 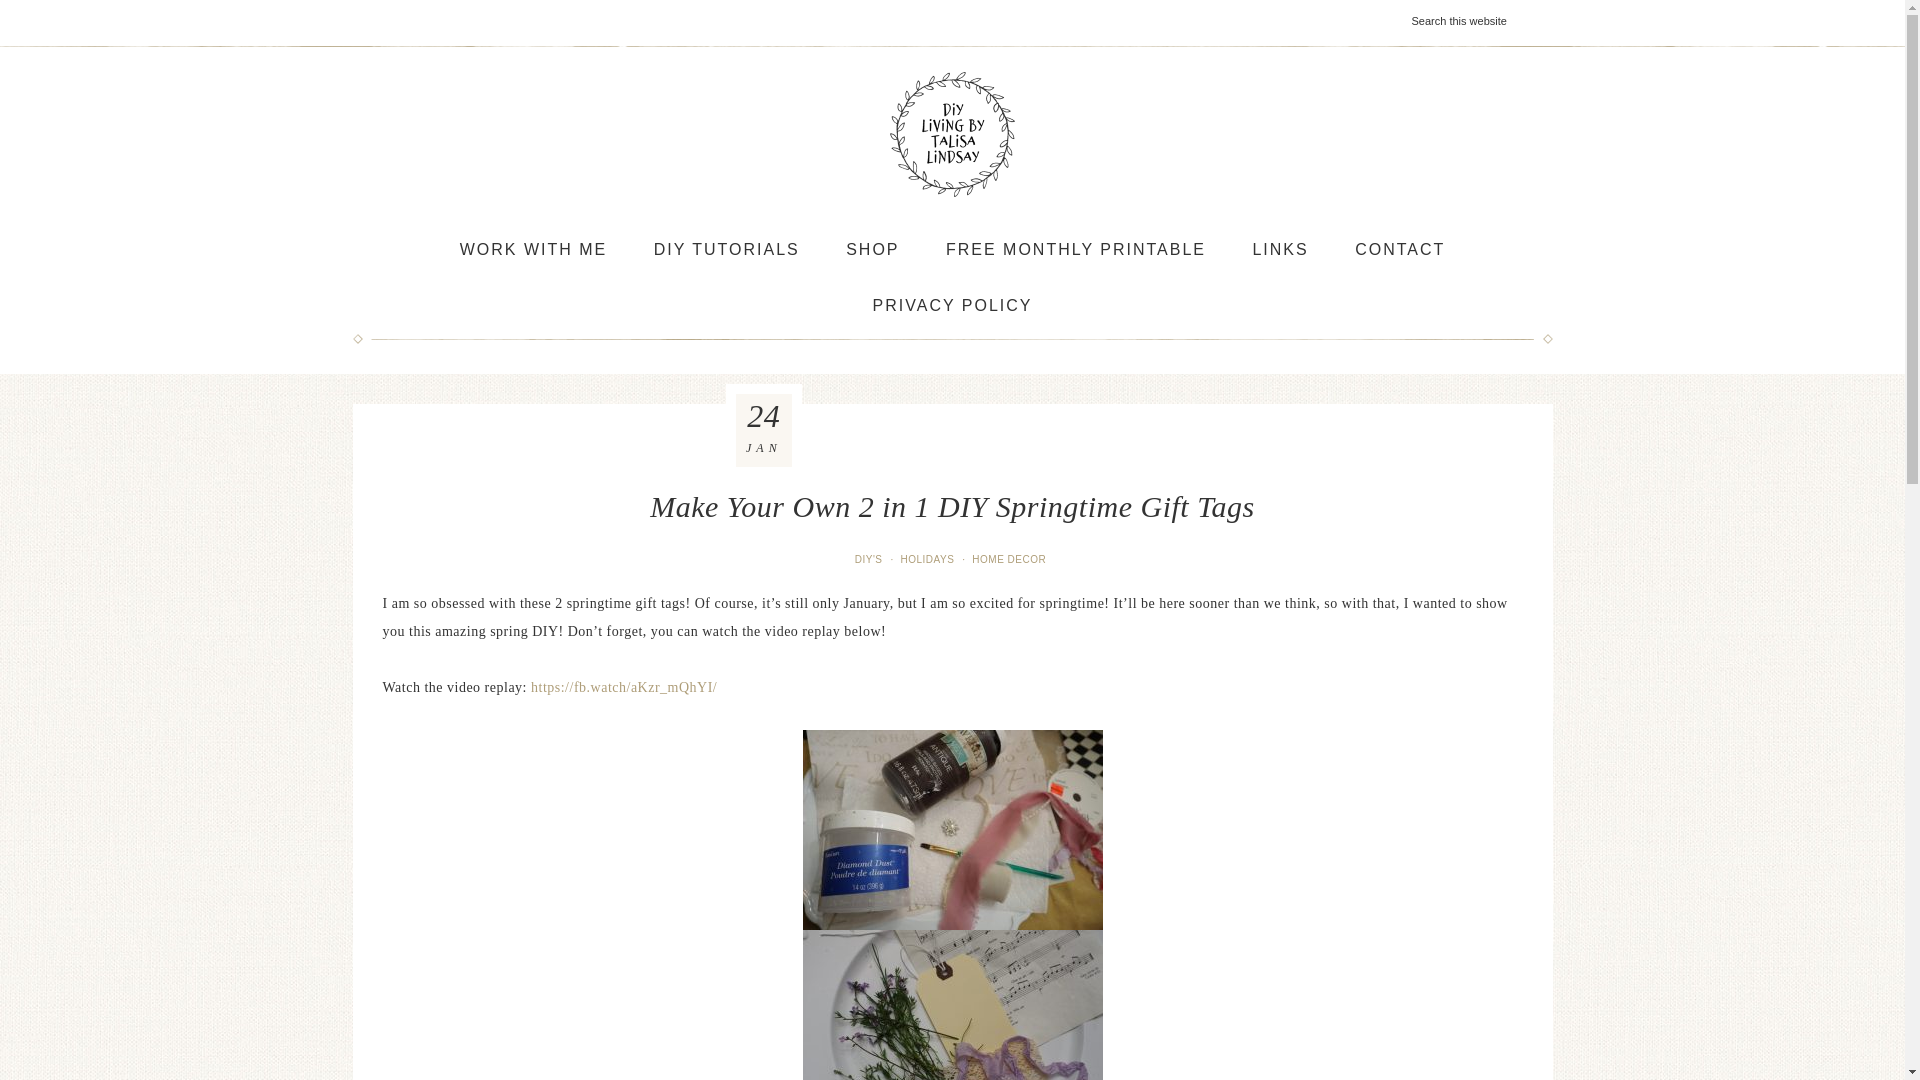 I want to click on DIY TUTORIALS, so click(x=726, y=250).